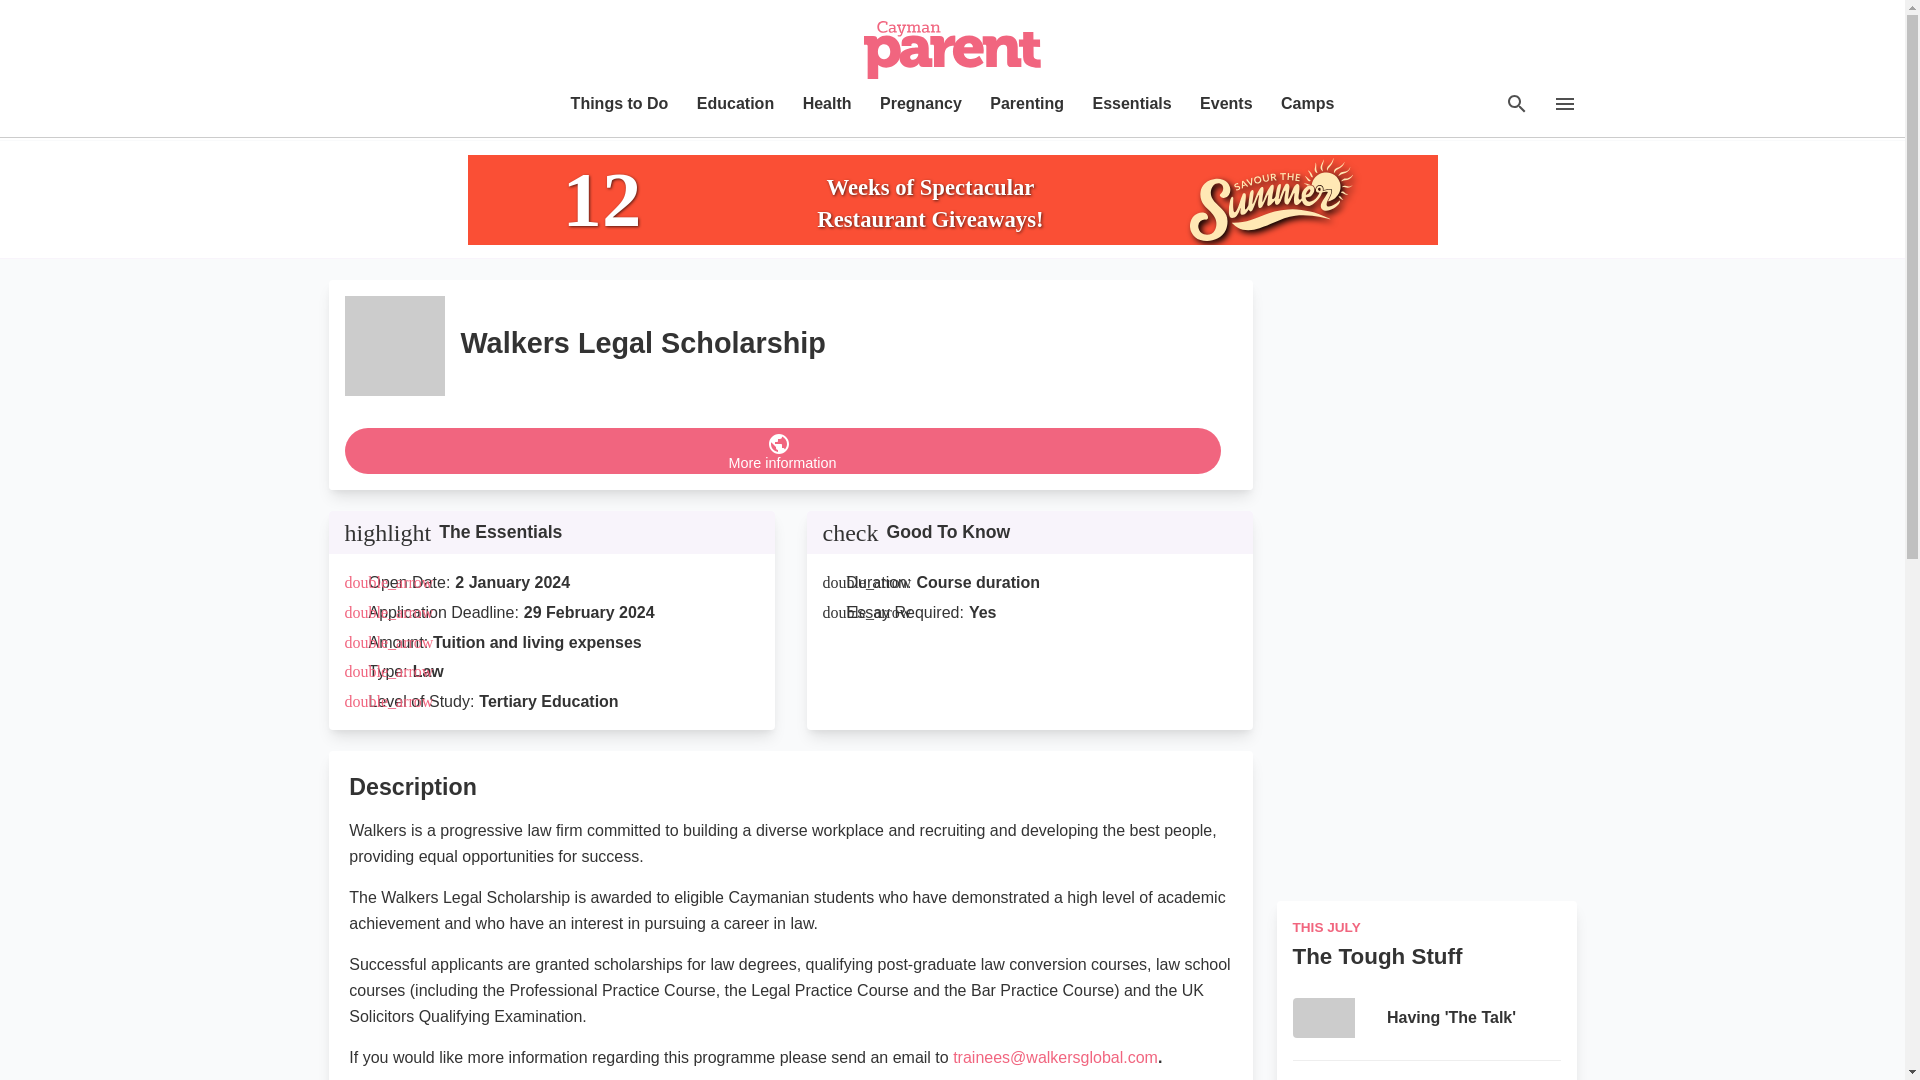  Describe the element at coordinates (619, 103) in the screenshot. I see `Things to Do` at that location.